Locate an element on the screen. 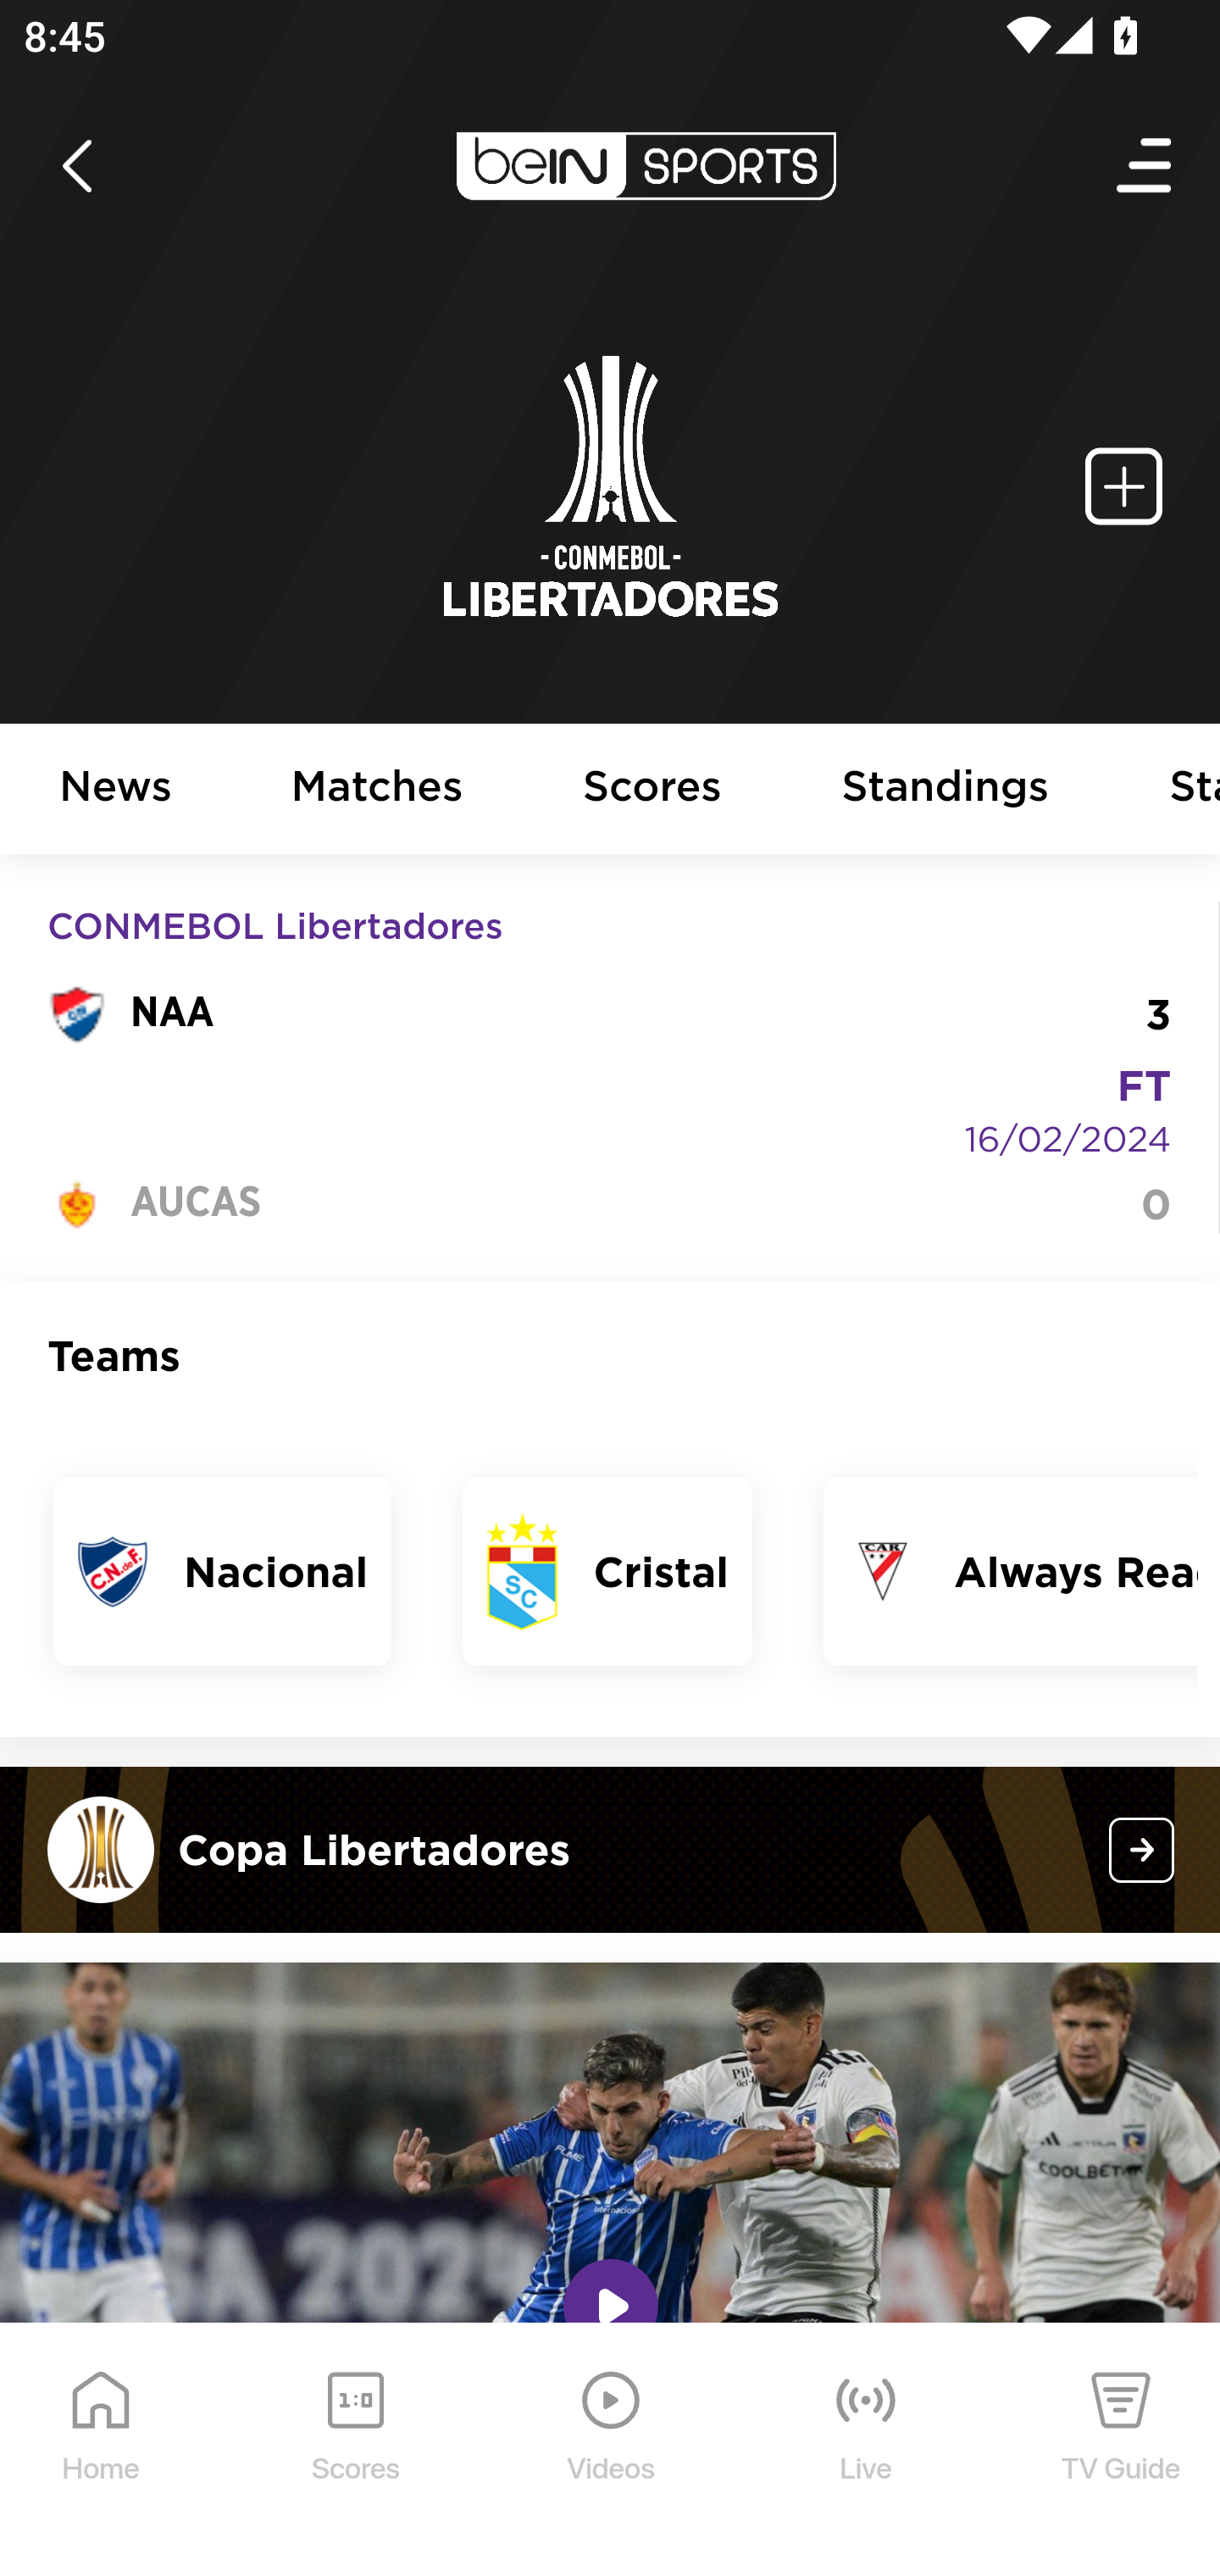 Image resolution: width=1220 pixels, height=2576 pixels. Videos Videos Icon Videos is located at coordinates (612, 2451).